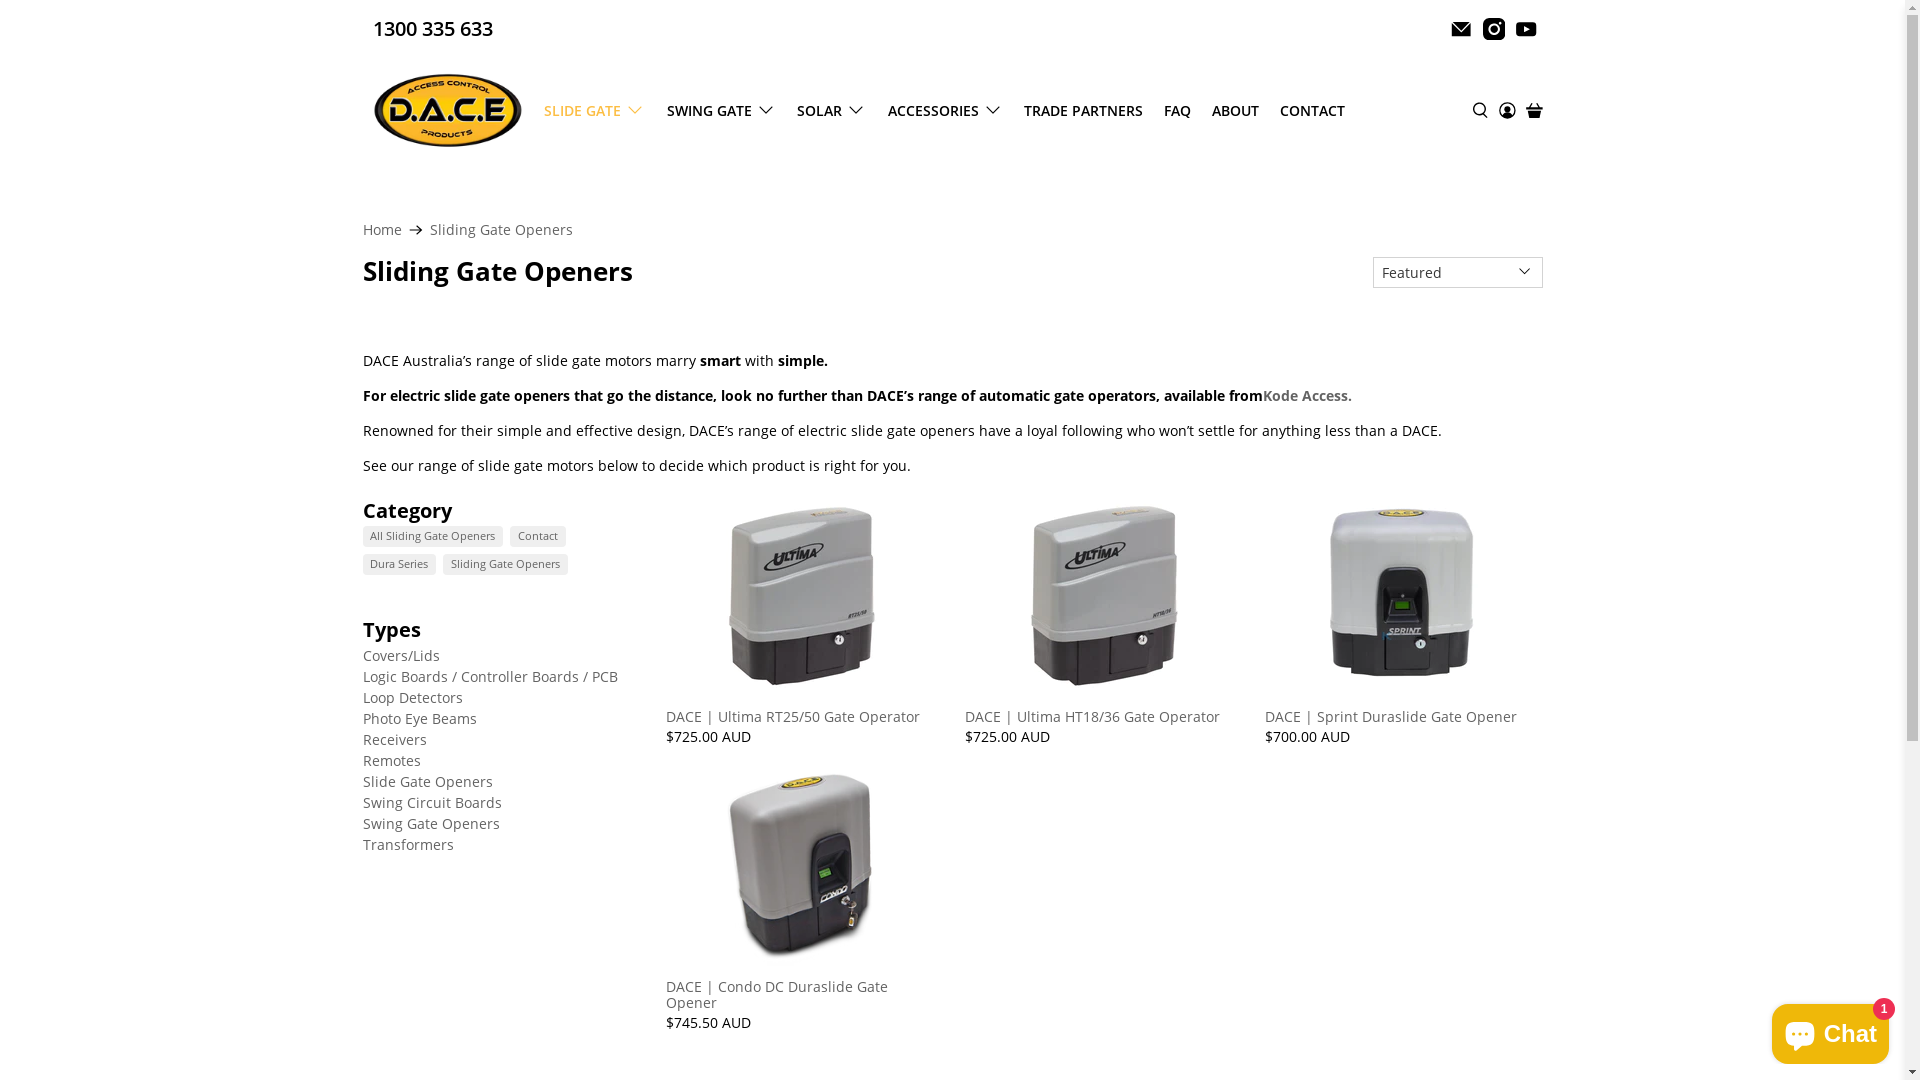 The width and height of the screenshot is (1920, 1080). Describe the element at coordinates (832, 110) in the screenshot. I see `SOLAR` at that location.